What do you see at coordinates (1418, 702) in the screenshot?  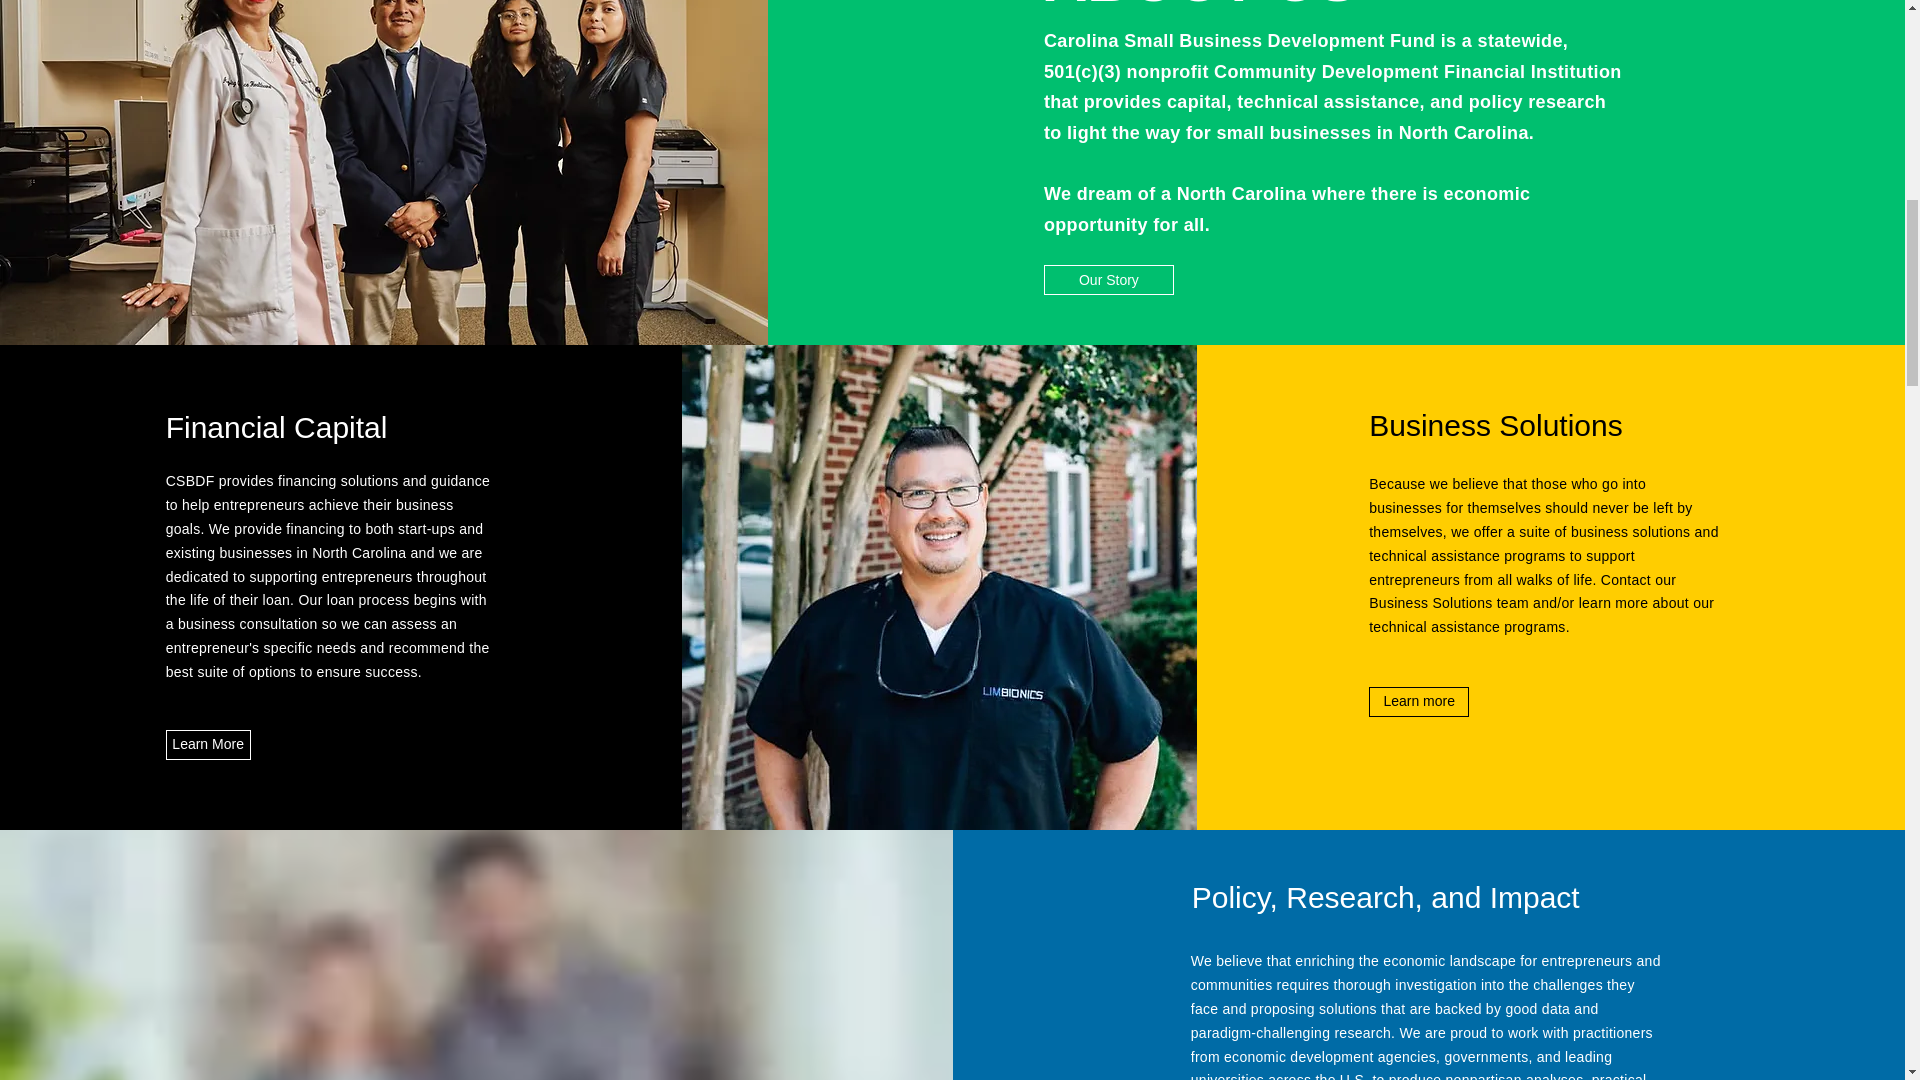 I see `Learn more` at bounding box center [1418, 702].